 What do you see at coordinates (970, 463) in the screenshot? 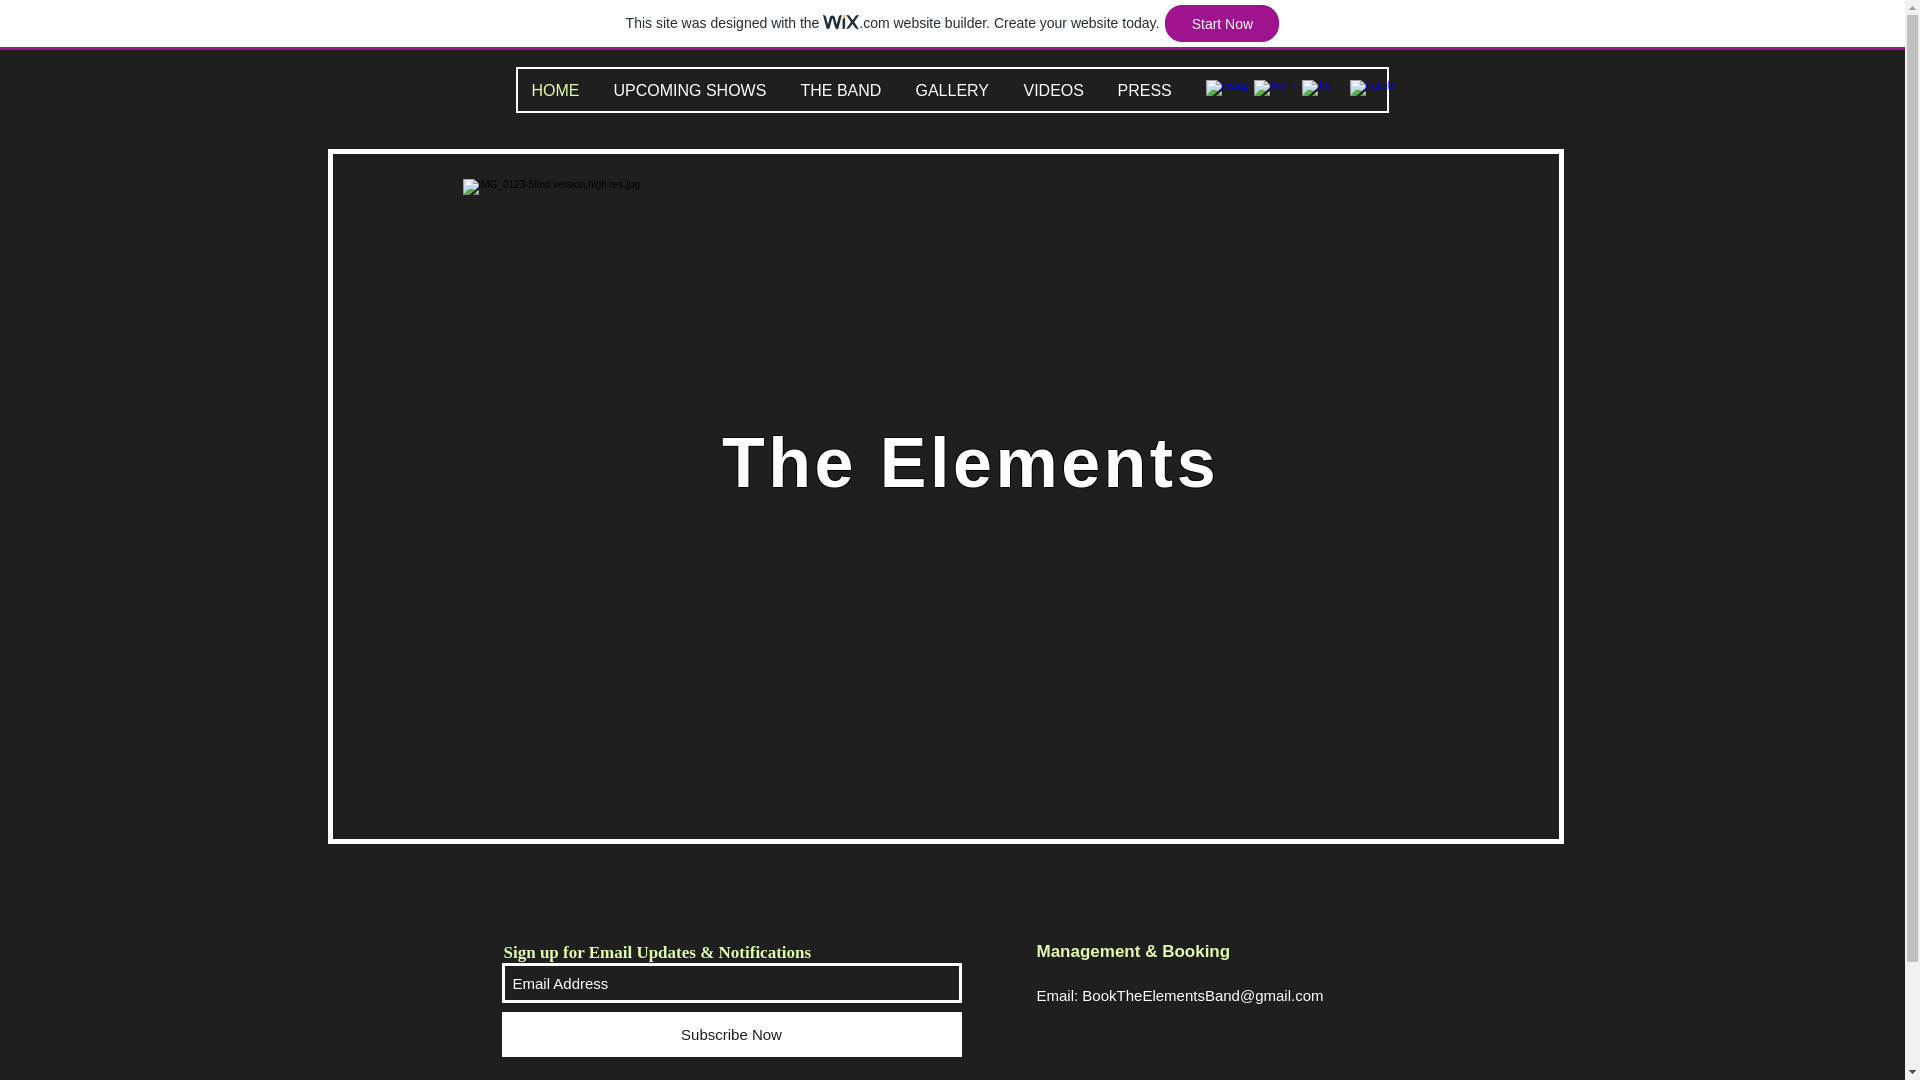
I see `The Elements` at bounding box center [970, 463].